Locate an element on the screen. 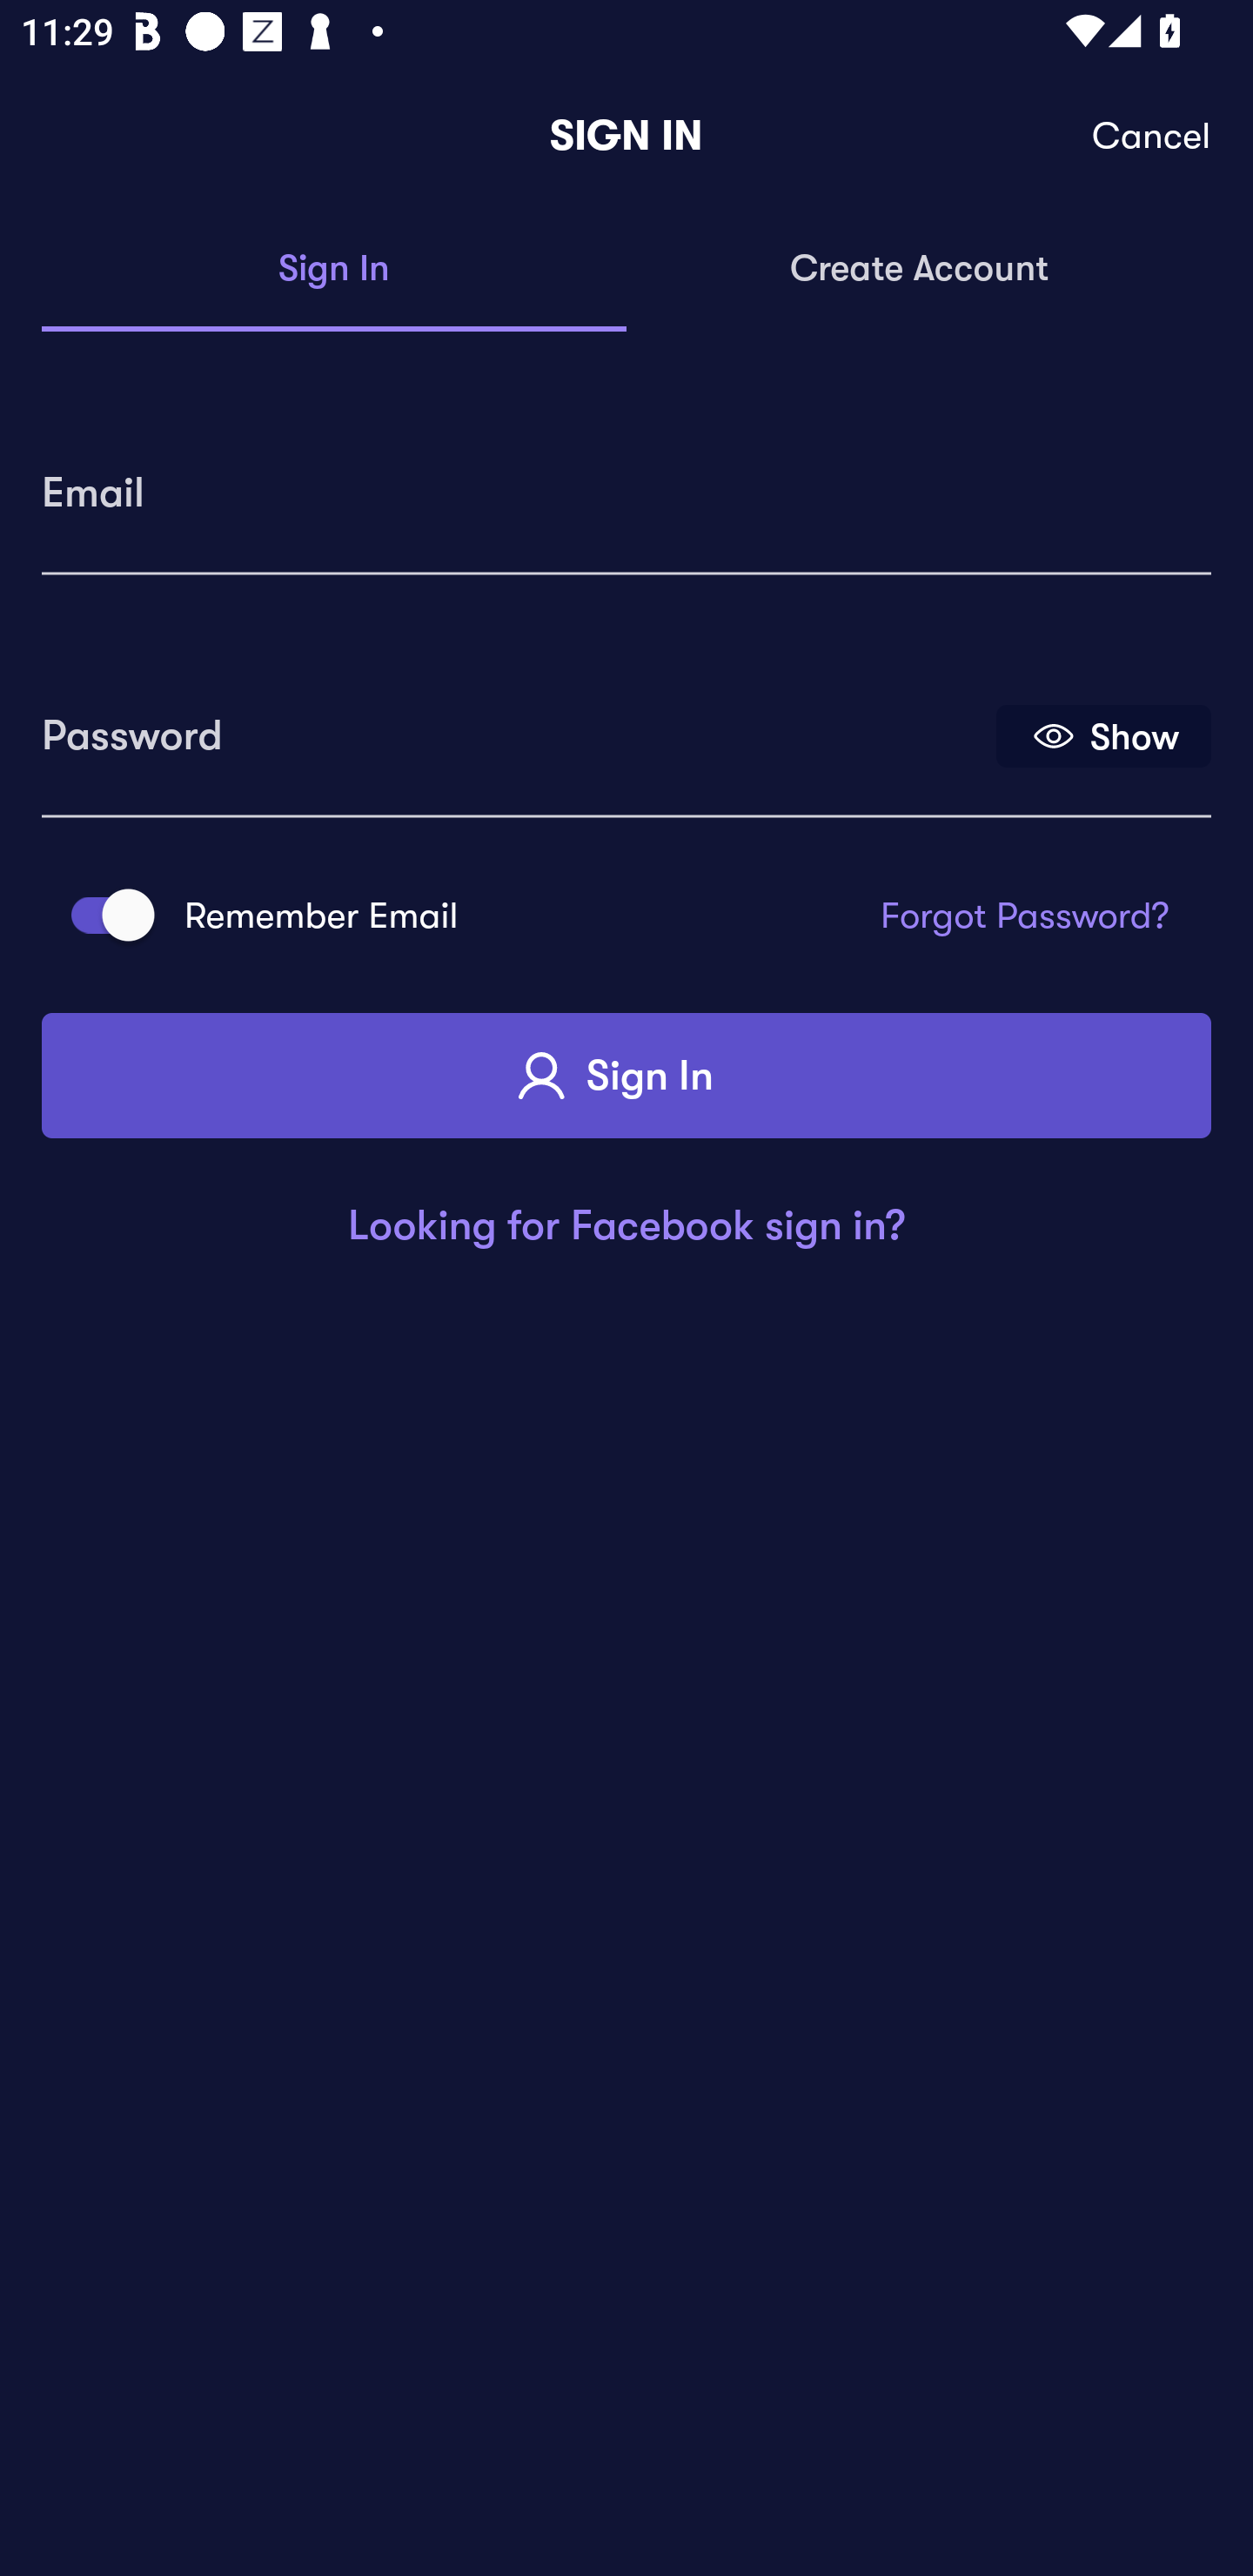 The width and height of the screenshot is (1253, 2576). Sign In is located at coordinates (626, 1076).